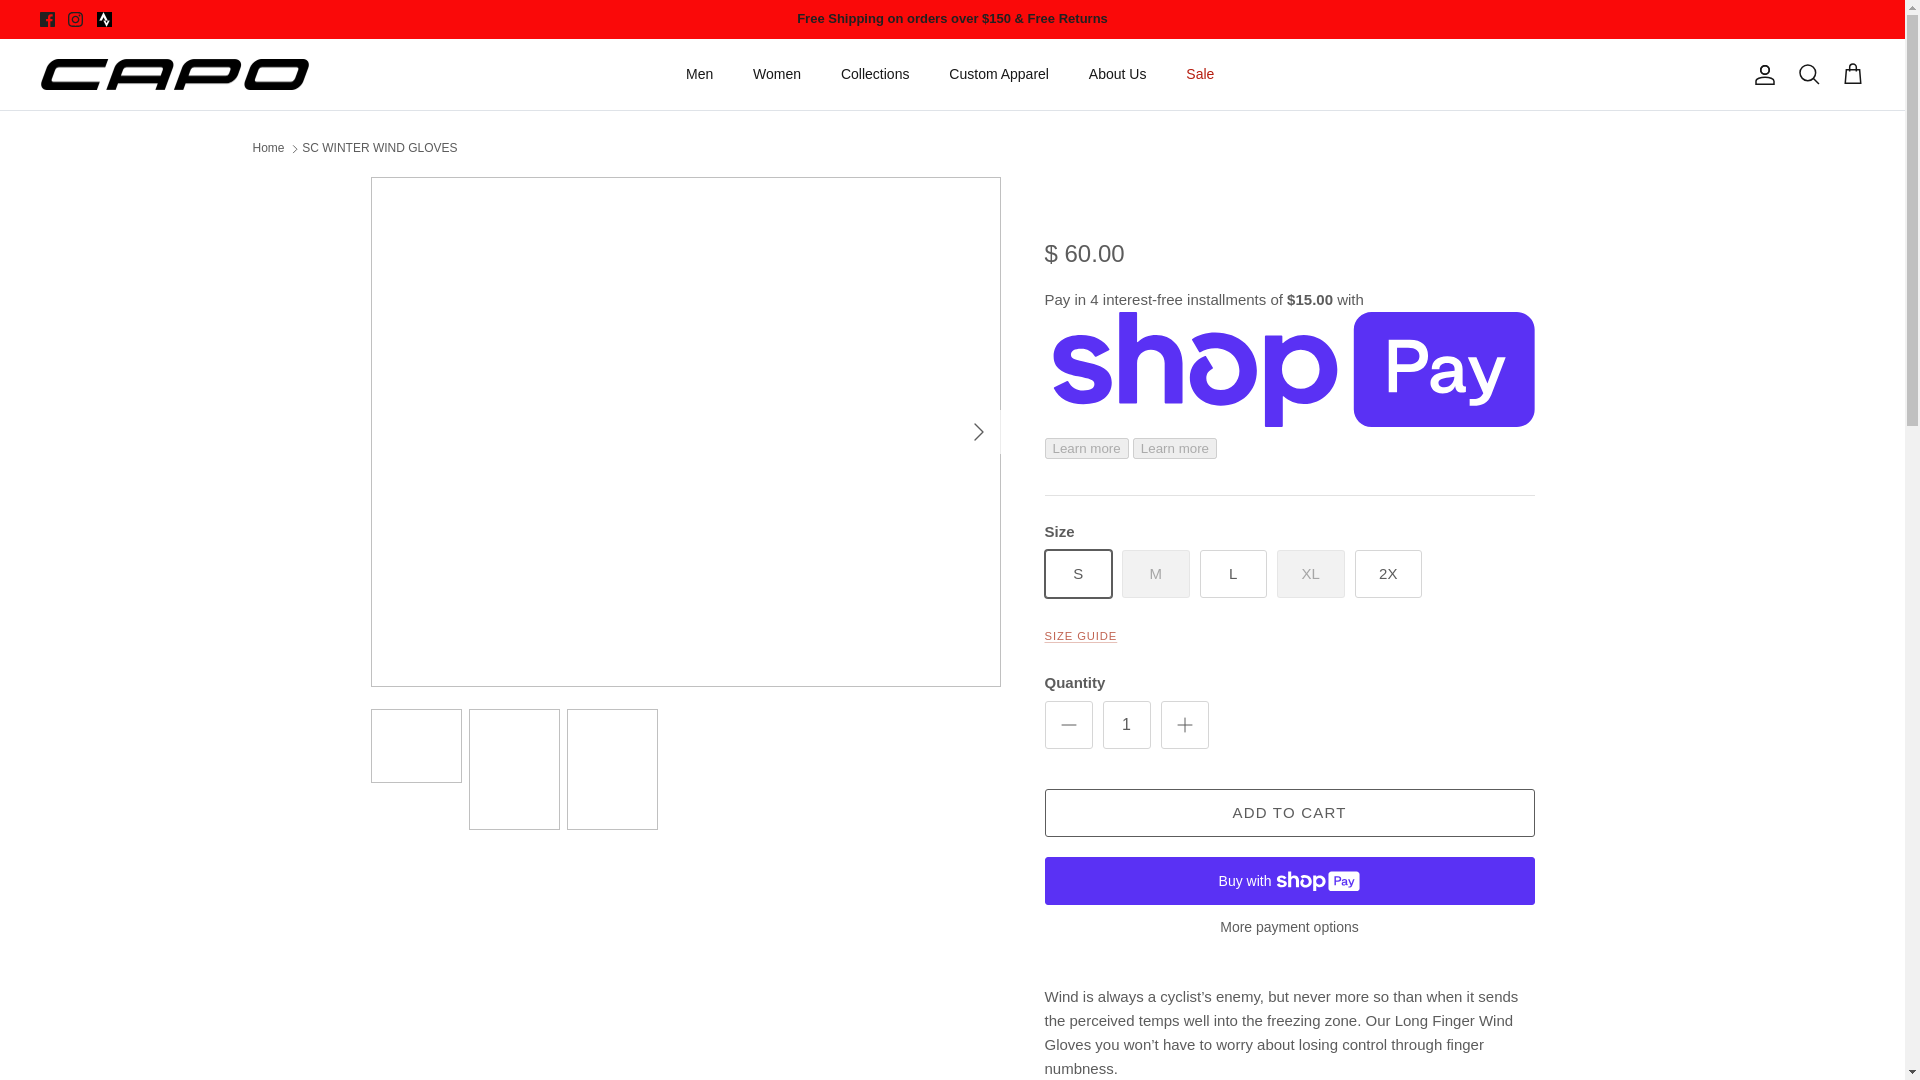  What do you see at coordinates (1068, 724) in the screenshot?
I see `Minus` at bounding box center [1068, 724].